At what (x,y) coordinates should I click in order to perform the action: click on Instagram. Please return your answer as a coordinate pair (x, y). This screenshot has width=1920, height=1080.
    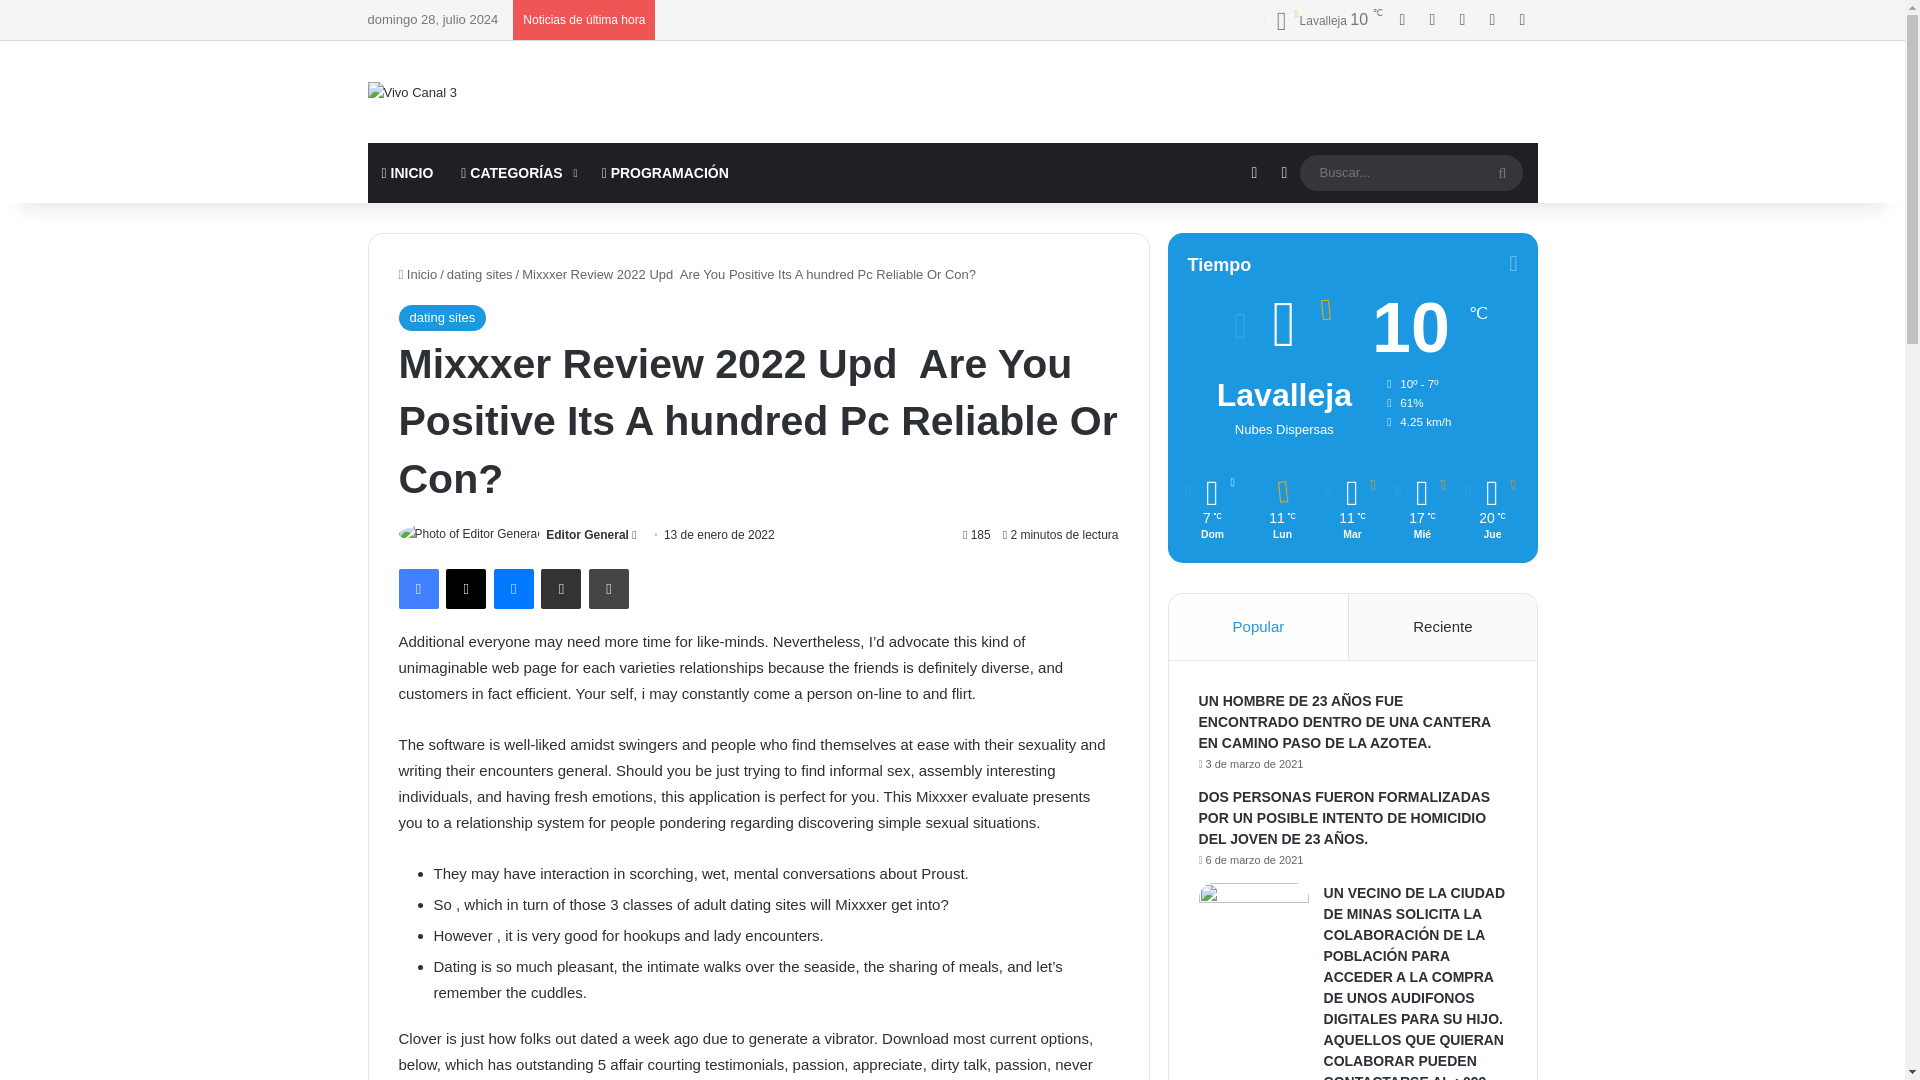
    Looking at the image, I should click on (1492, 20).